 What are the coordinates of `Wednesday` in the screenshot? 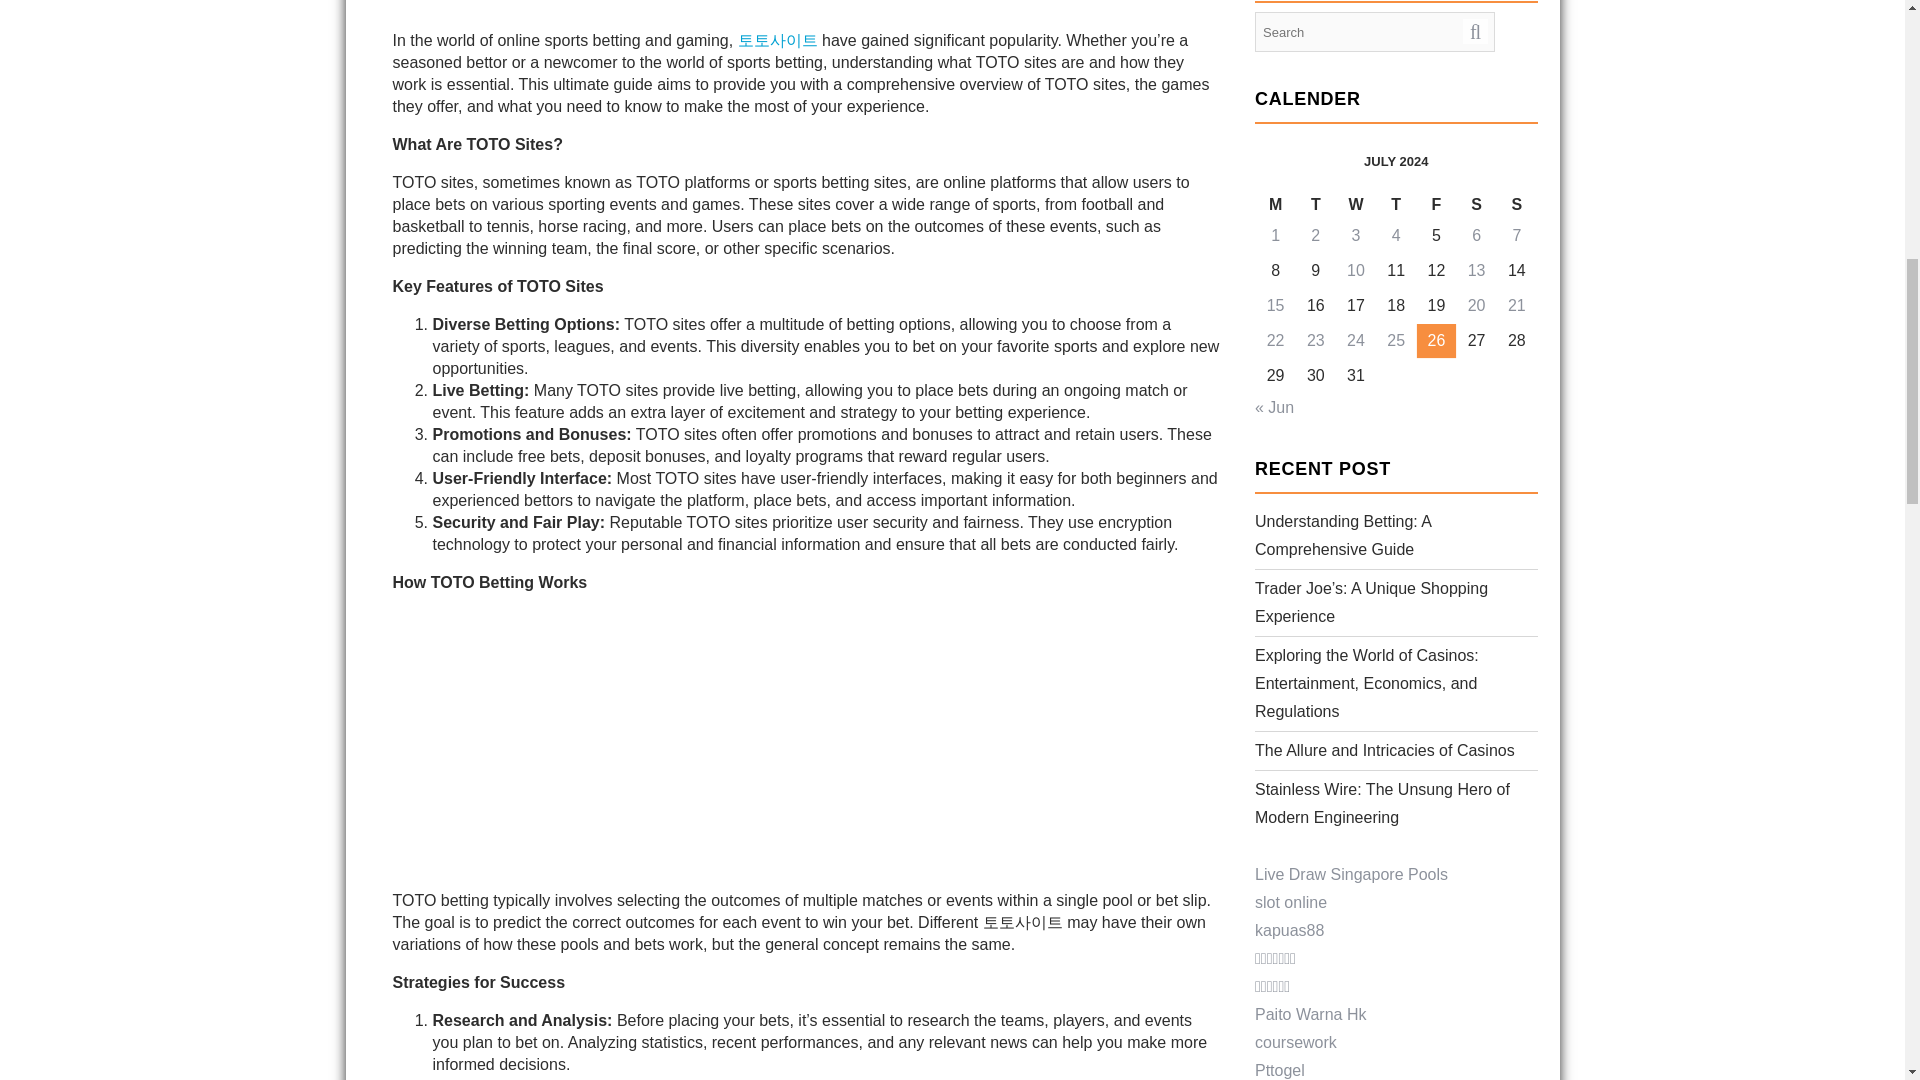 It's located at (1356, 206).